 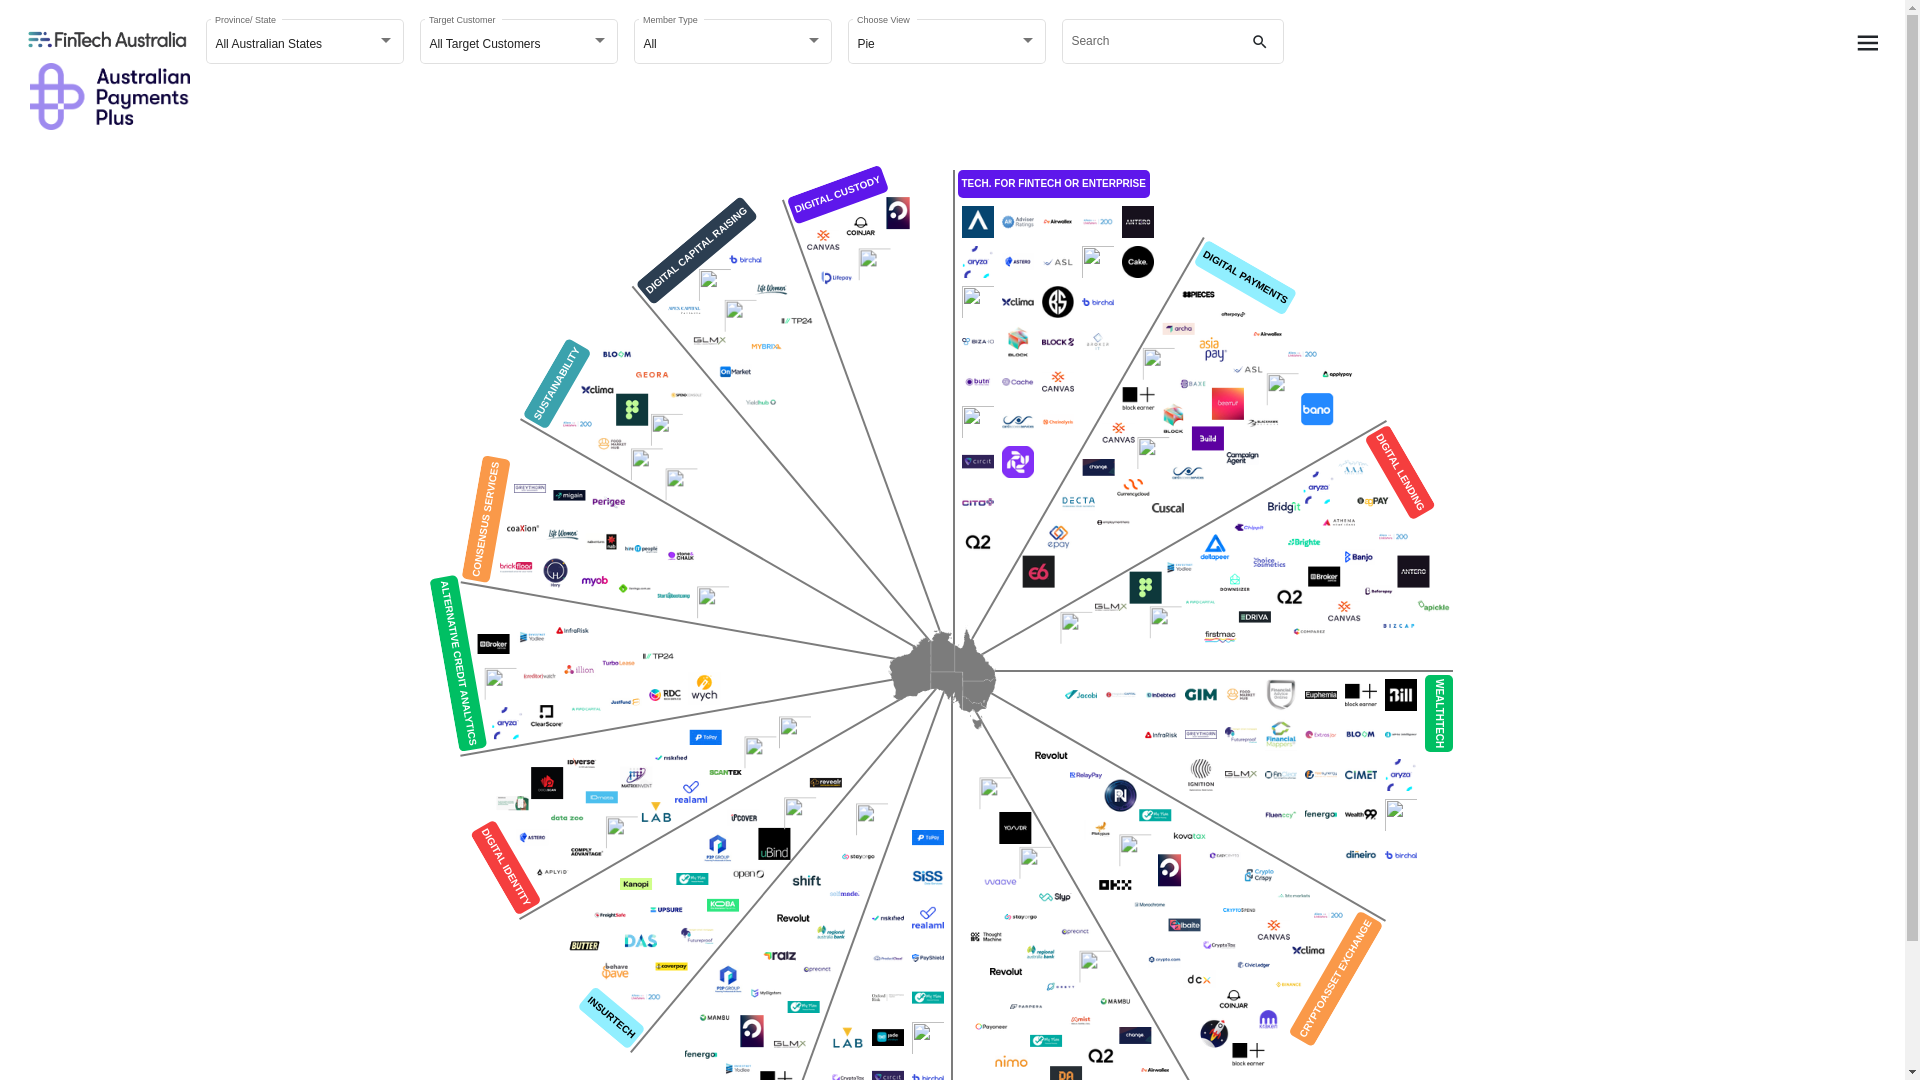 What do you see at coordinates (766, 346) in the screenshot?
I see `TeckCraft` at bounding box center [766, 346].